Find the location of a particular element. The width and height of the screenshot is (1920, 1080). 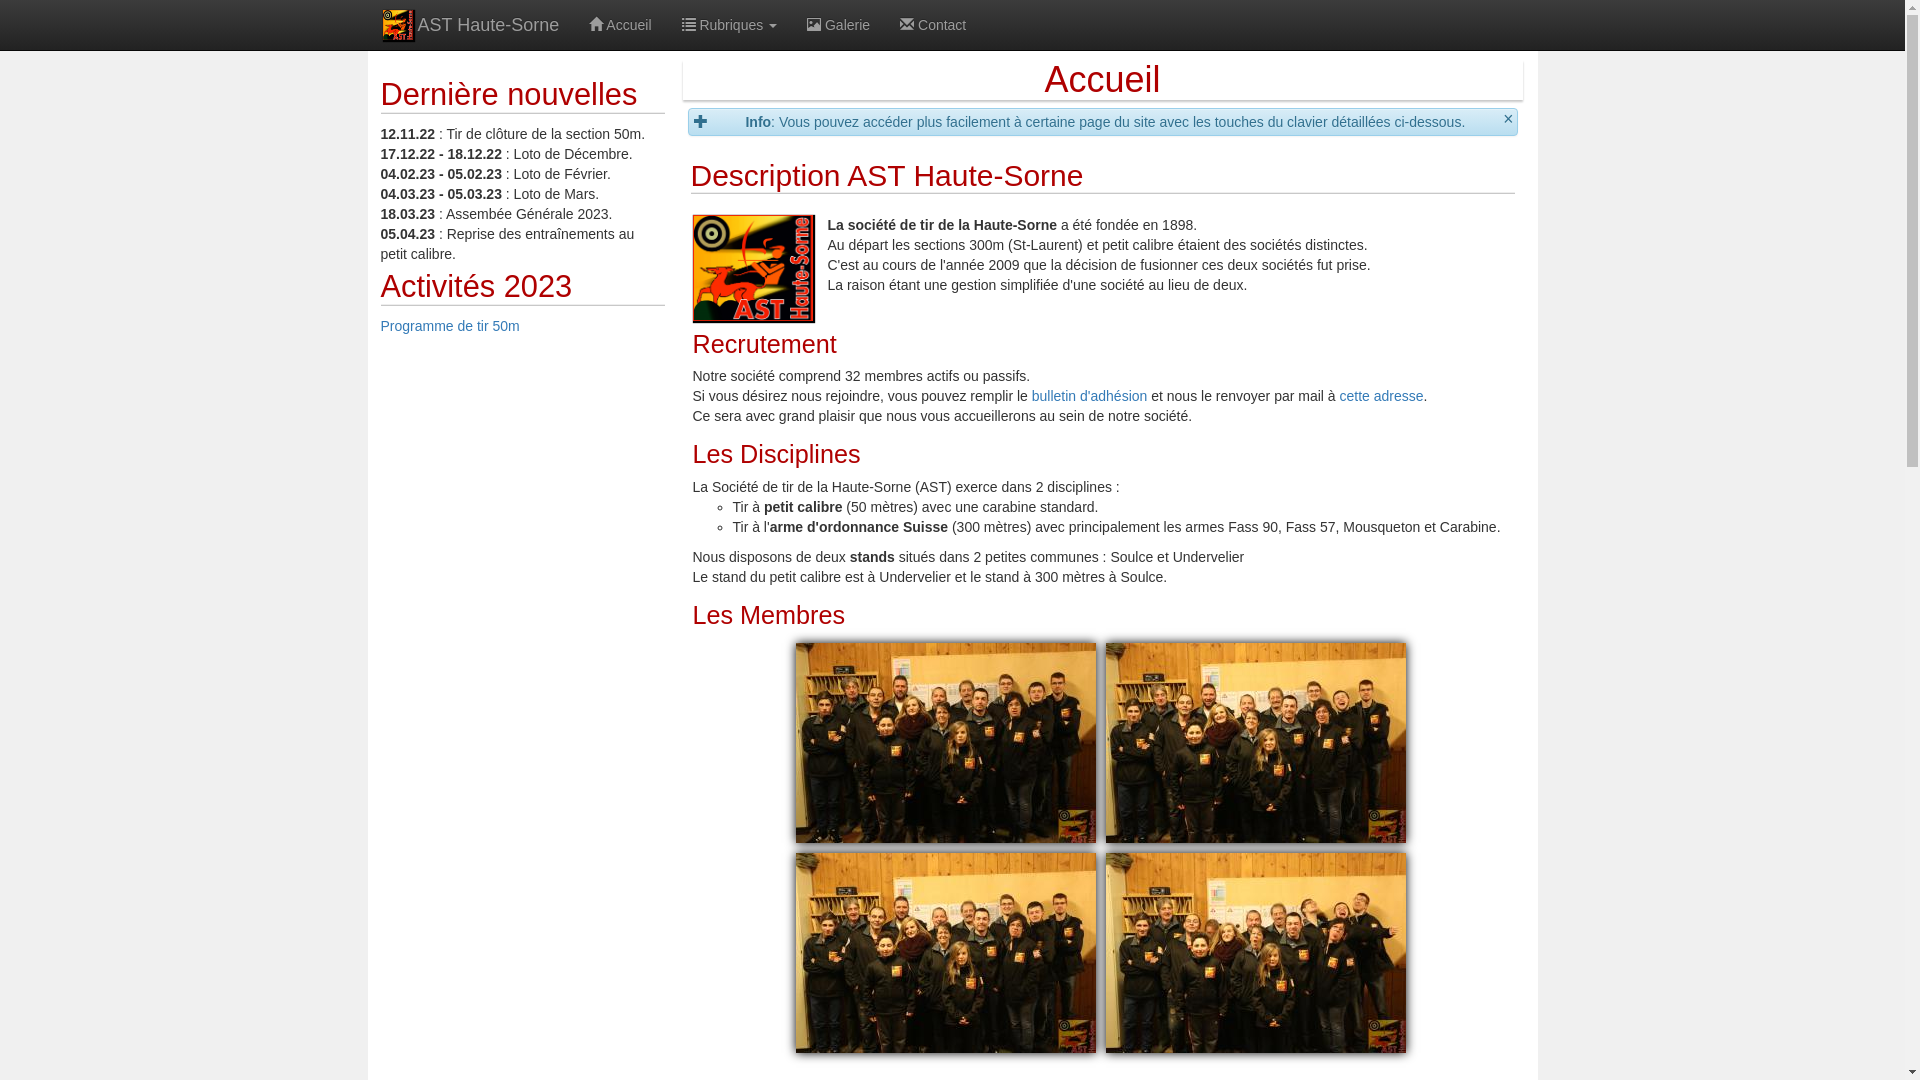

AST Haute-Sorne is located at coordinates (472, 25).